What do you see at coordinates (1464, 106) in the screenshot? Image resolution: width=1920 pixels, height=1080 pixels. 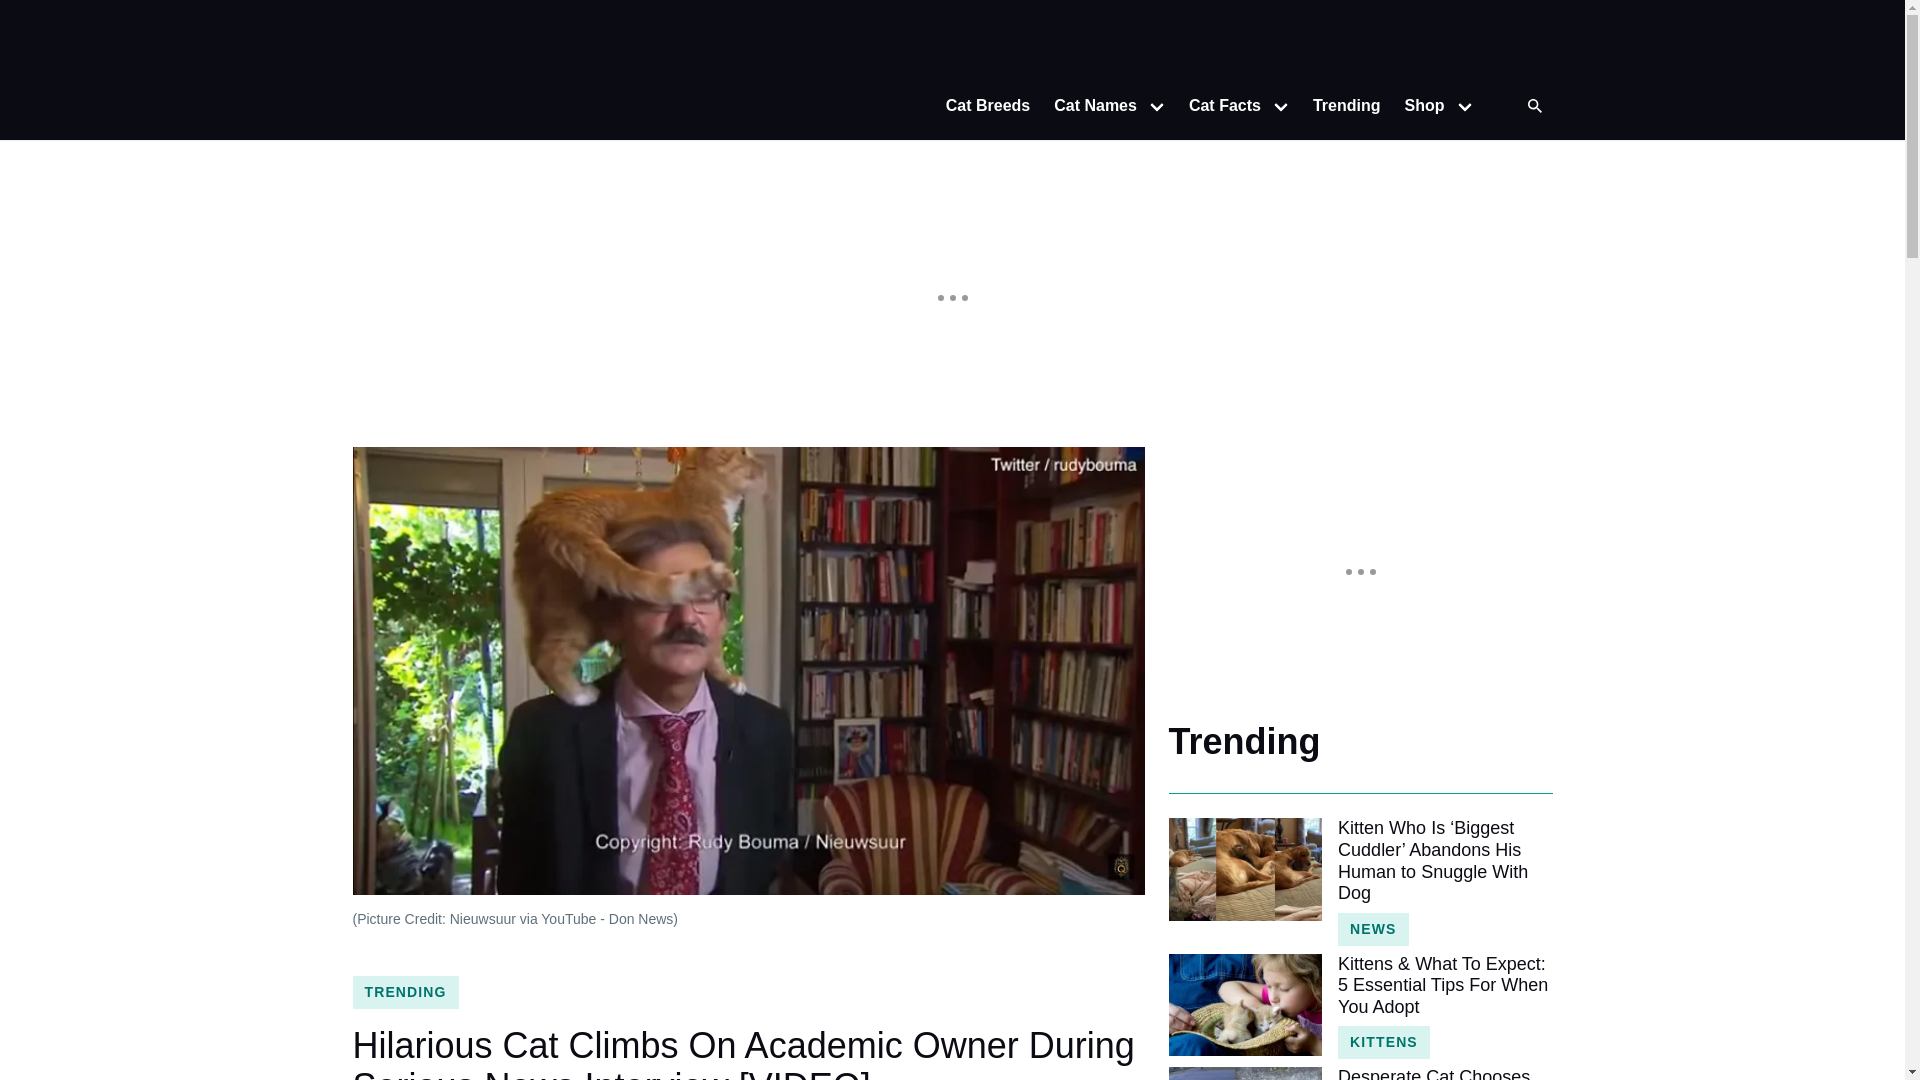 I see `Open menu` at bounding box center [1464, 106].